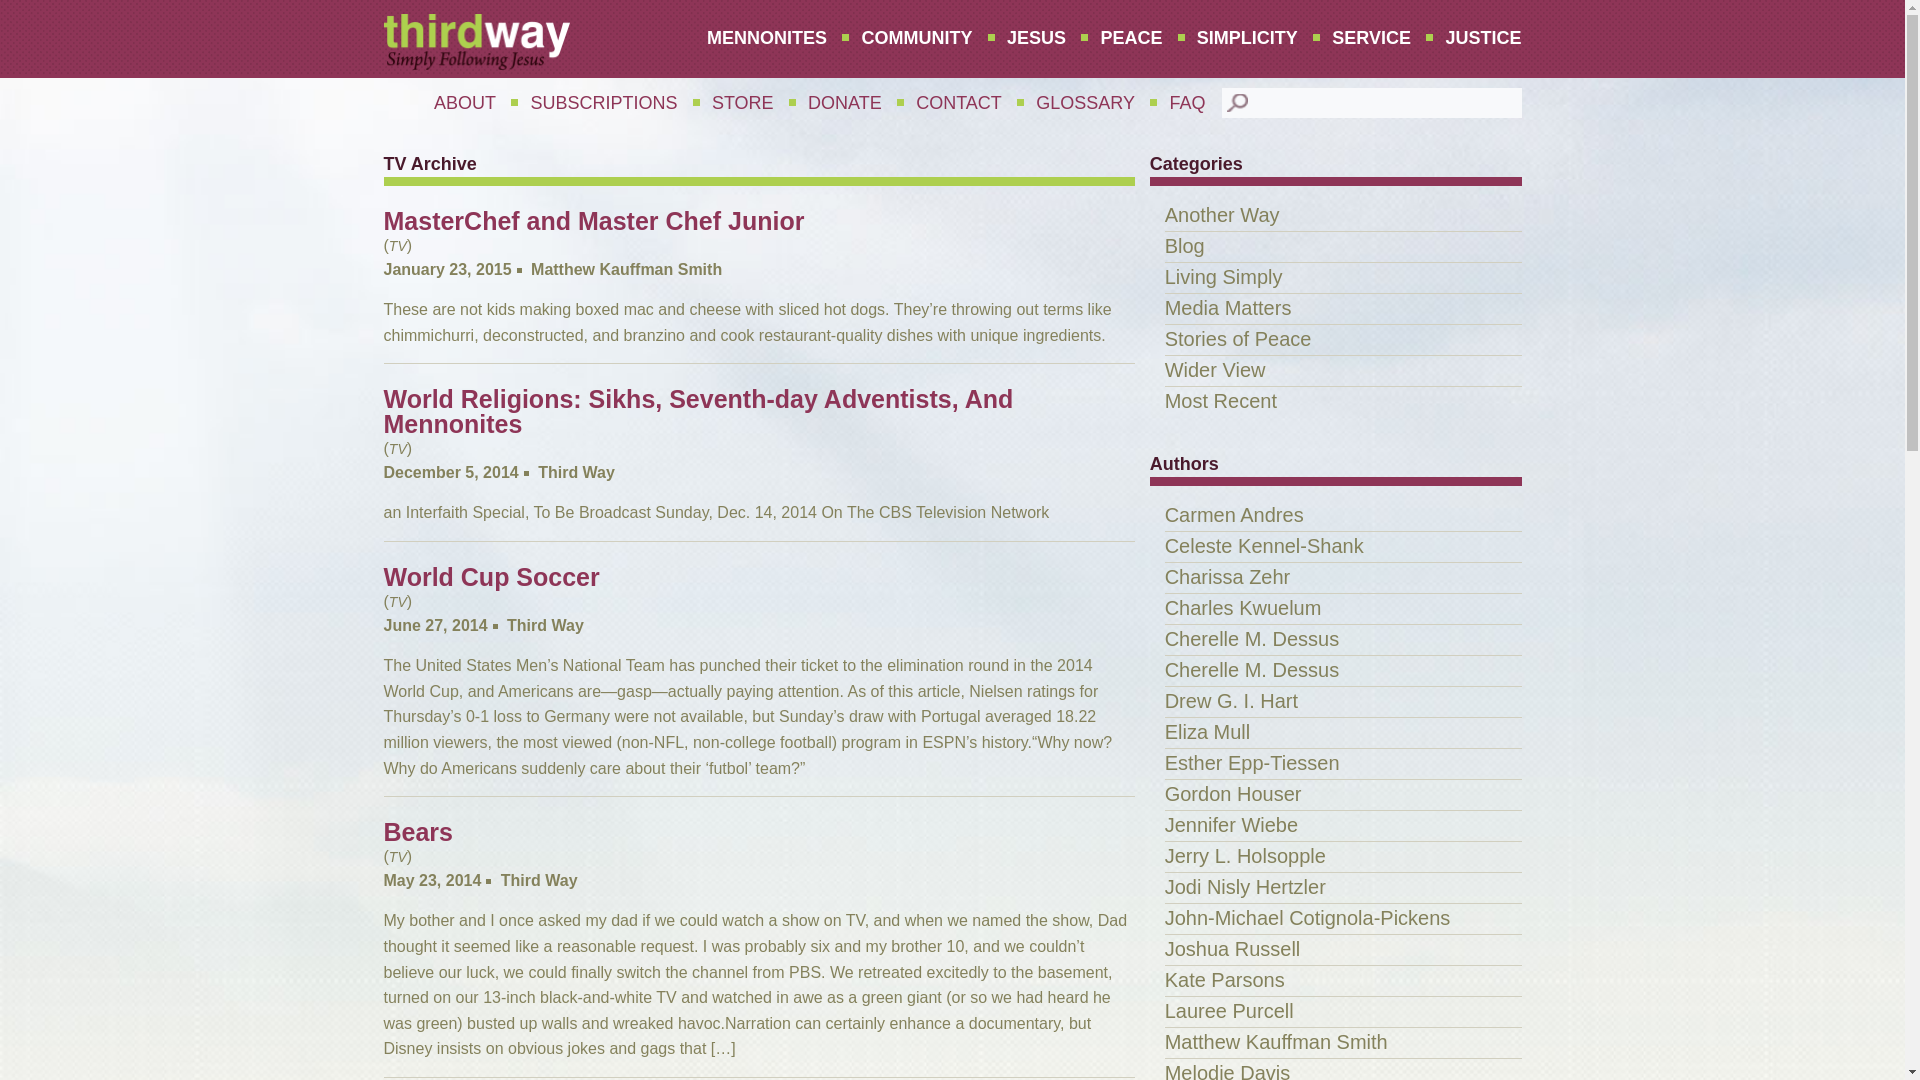 This screenshot has height=1080, width=1920. What do you see at coordinates (1086, 103) in the screenshot?
I see `GLOSSARY` at bounding box center [1086, 103].